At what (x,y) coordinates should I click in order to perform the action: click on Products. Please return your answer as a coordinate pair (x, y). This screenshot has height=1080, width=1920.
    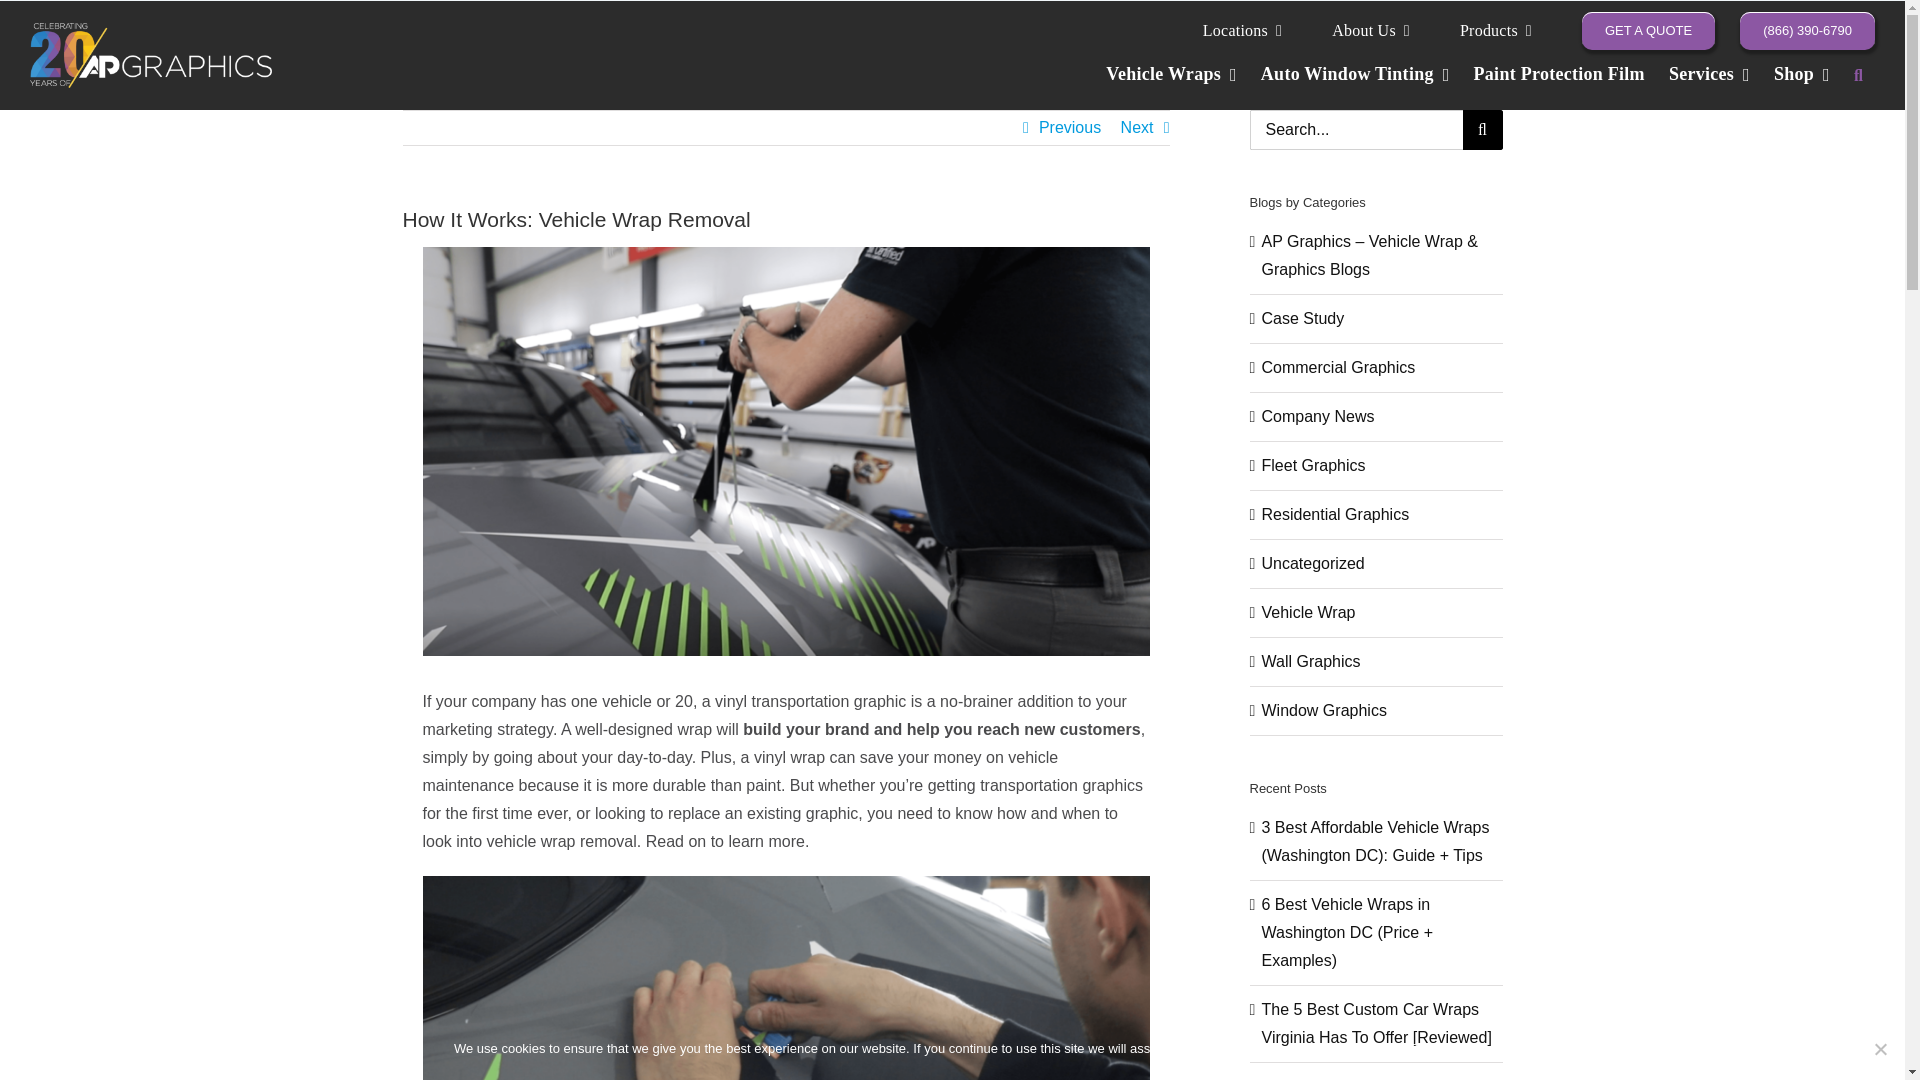
    Looking at the image, I should click on (1496, 30).